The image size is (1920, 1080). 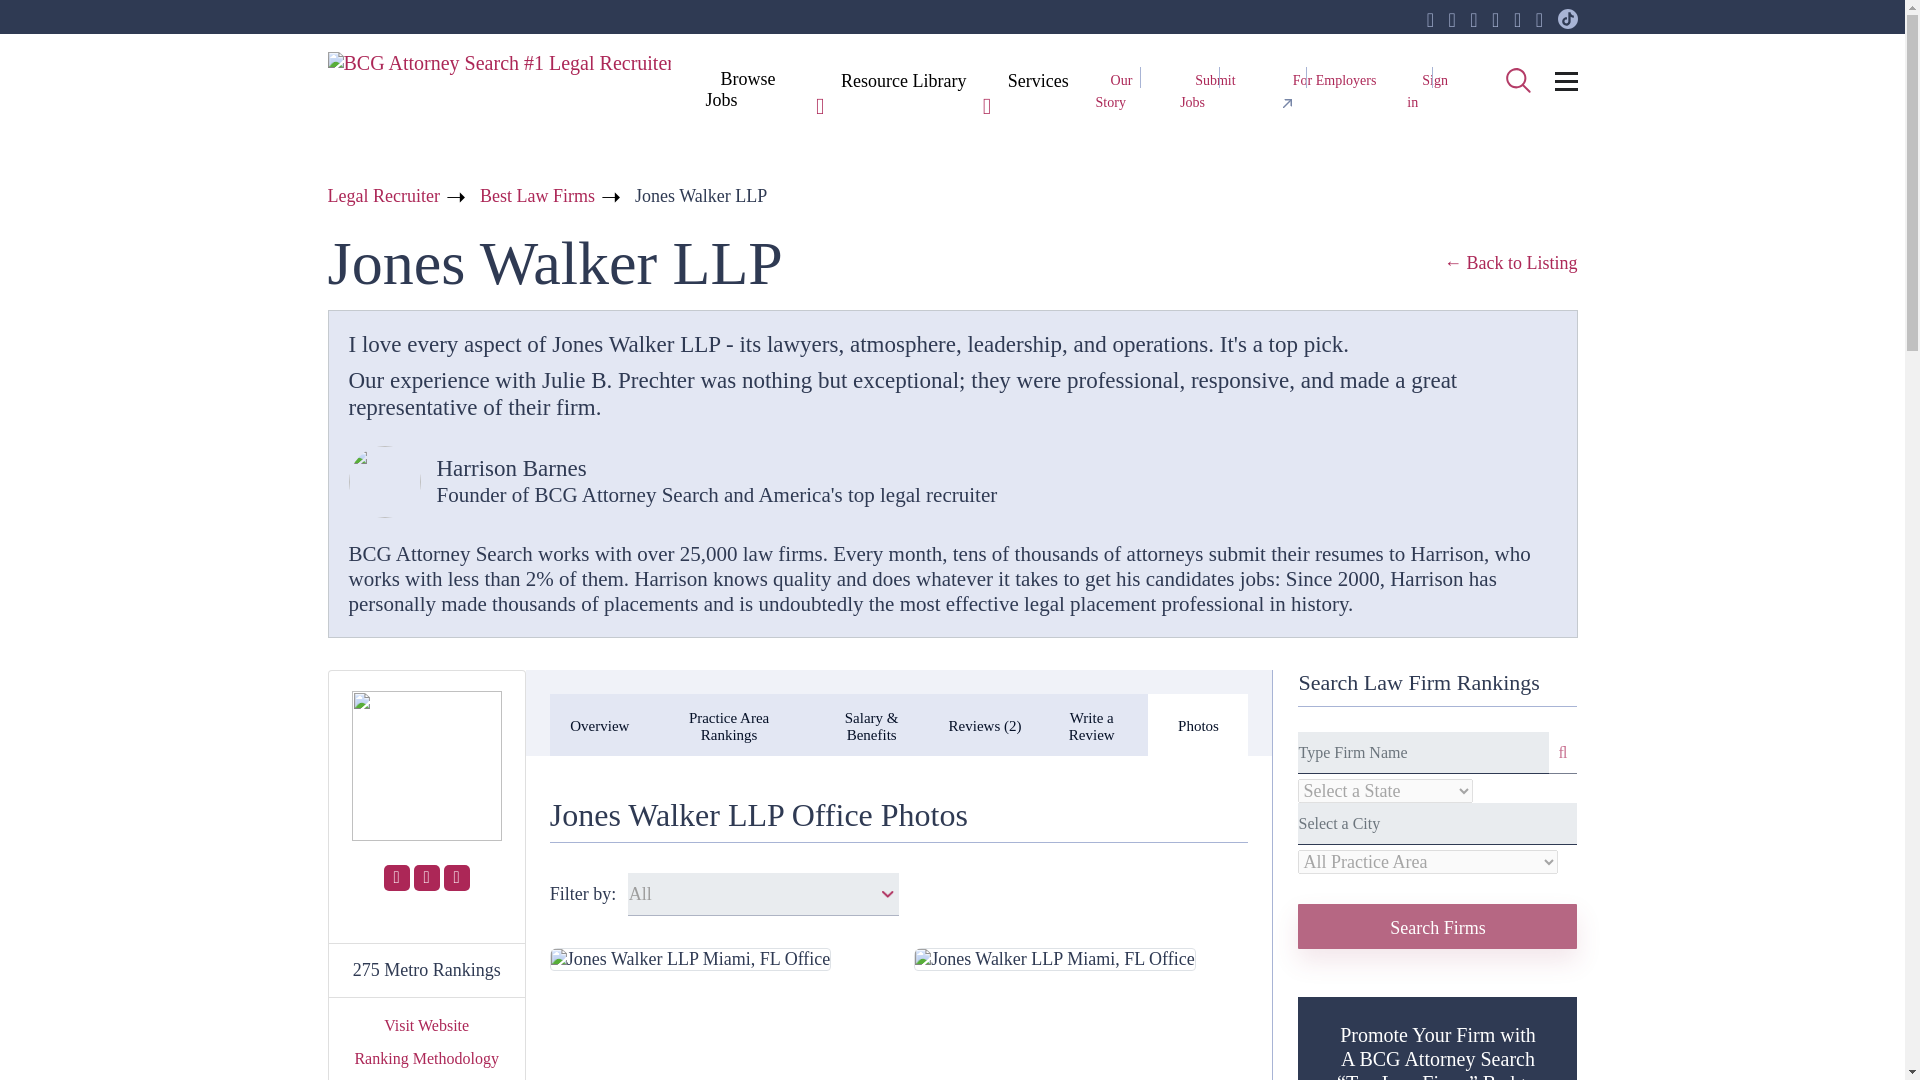 What do you see at coordinates (740, 89) in the screenshot?
I see `Browse Jobs` at bounding box center [740, 89].